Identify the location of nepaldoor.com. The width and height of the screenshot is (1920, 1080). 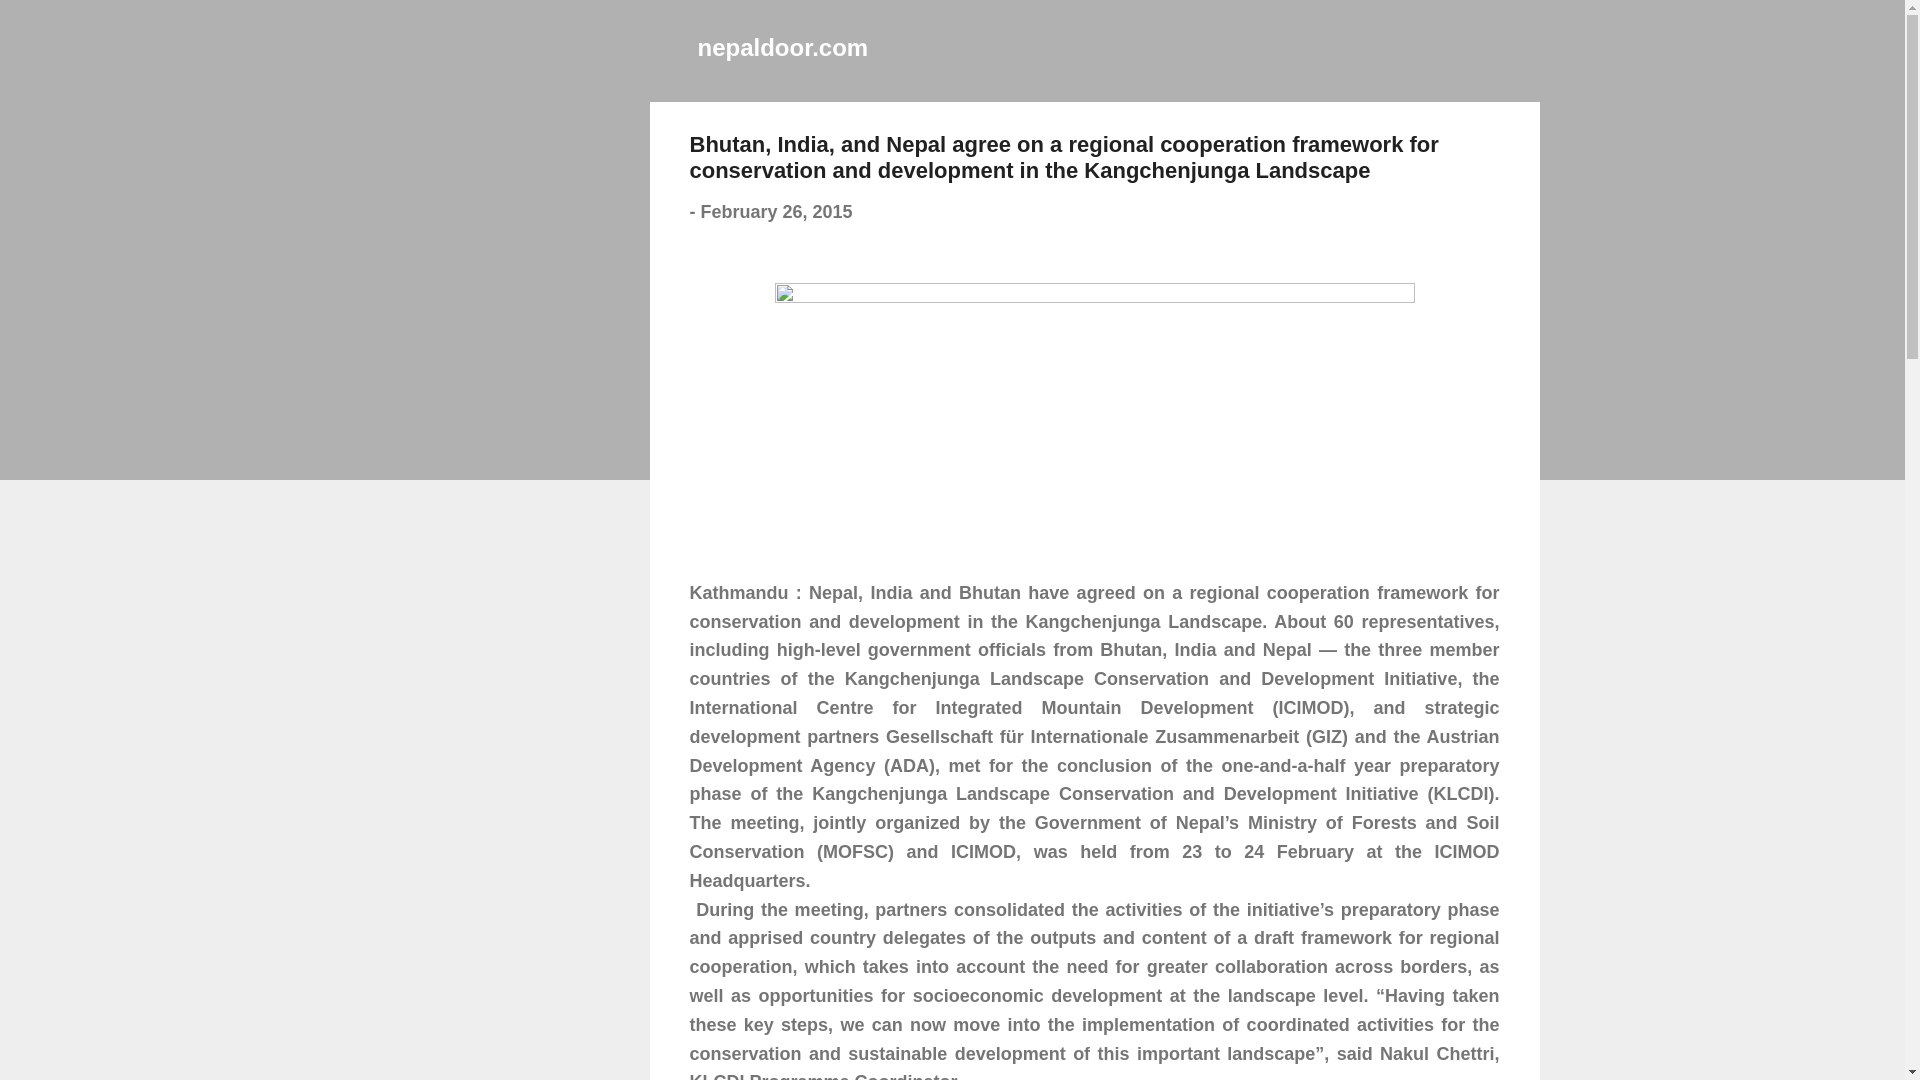
(784, 46).